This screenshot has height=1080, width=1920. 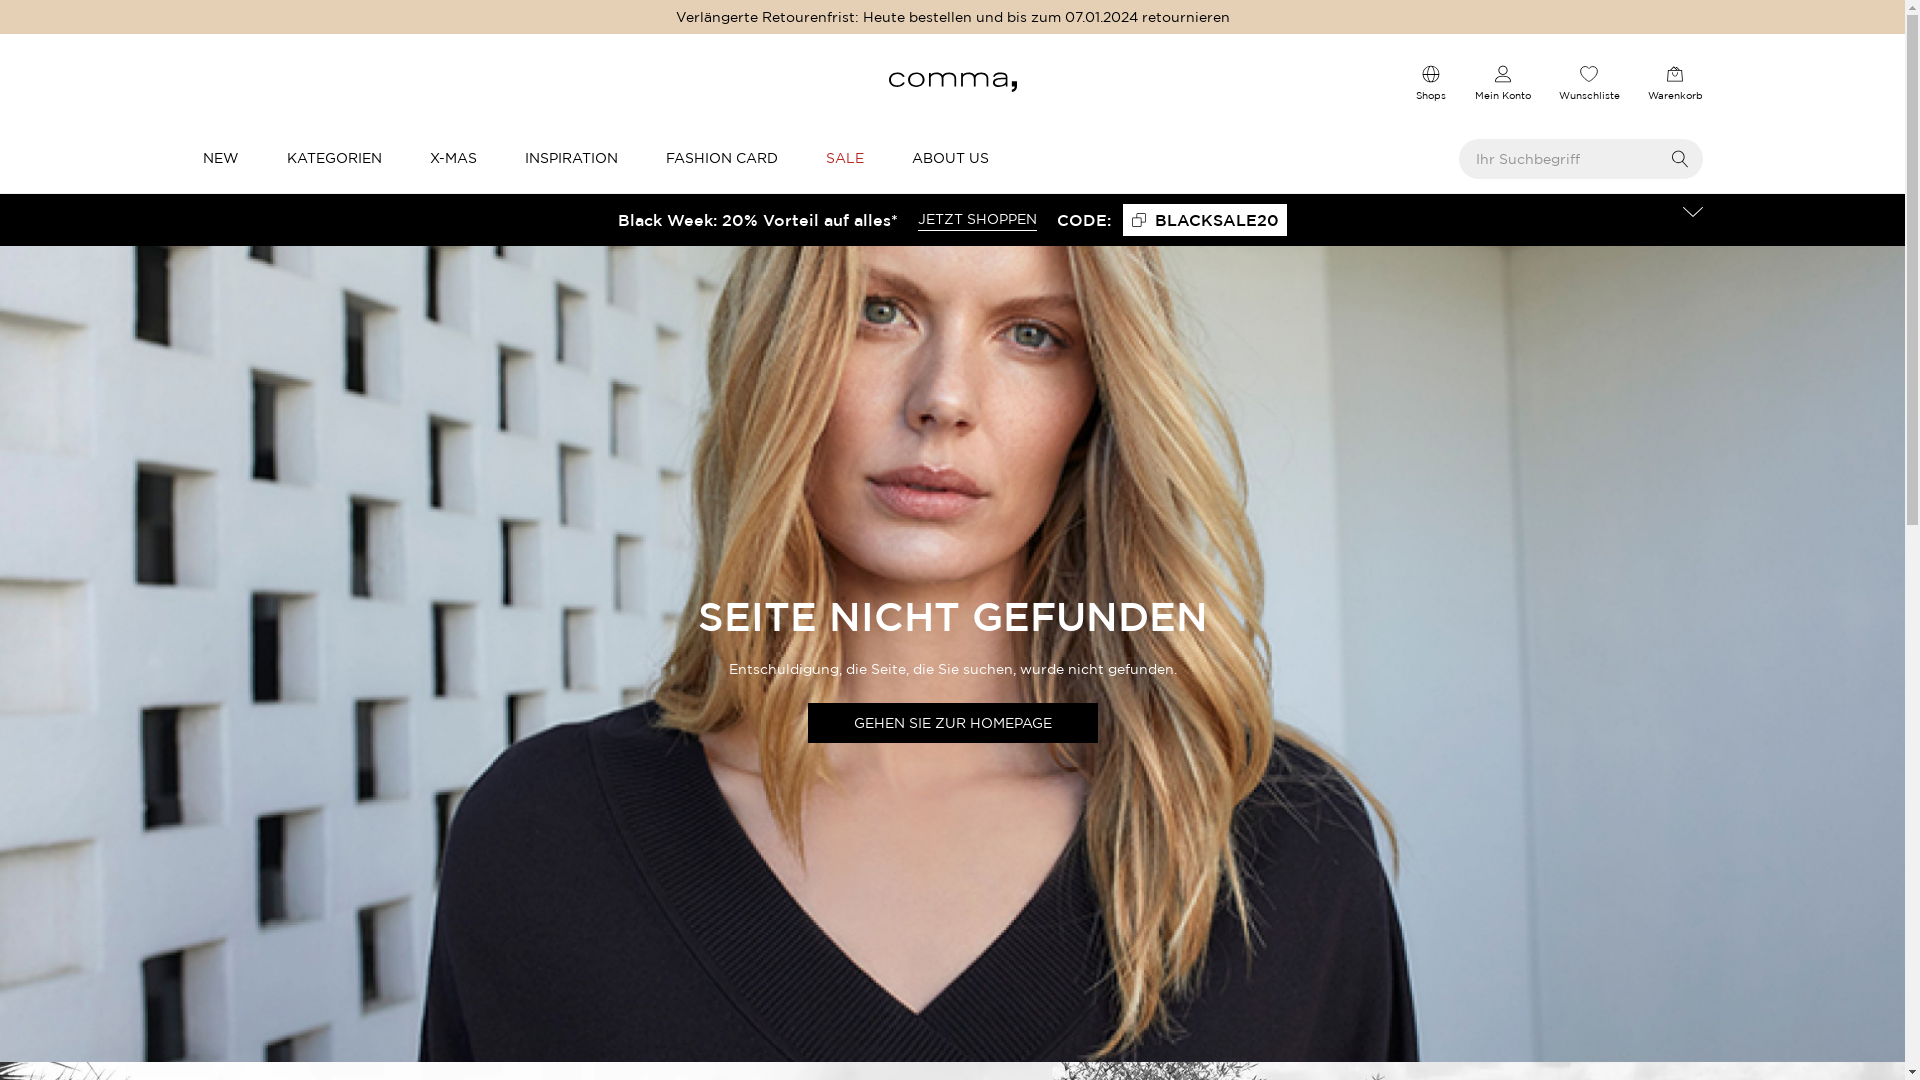 I want to click on INSPIRATION, so click(x=570, y=158).